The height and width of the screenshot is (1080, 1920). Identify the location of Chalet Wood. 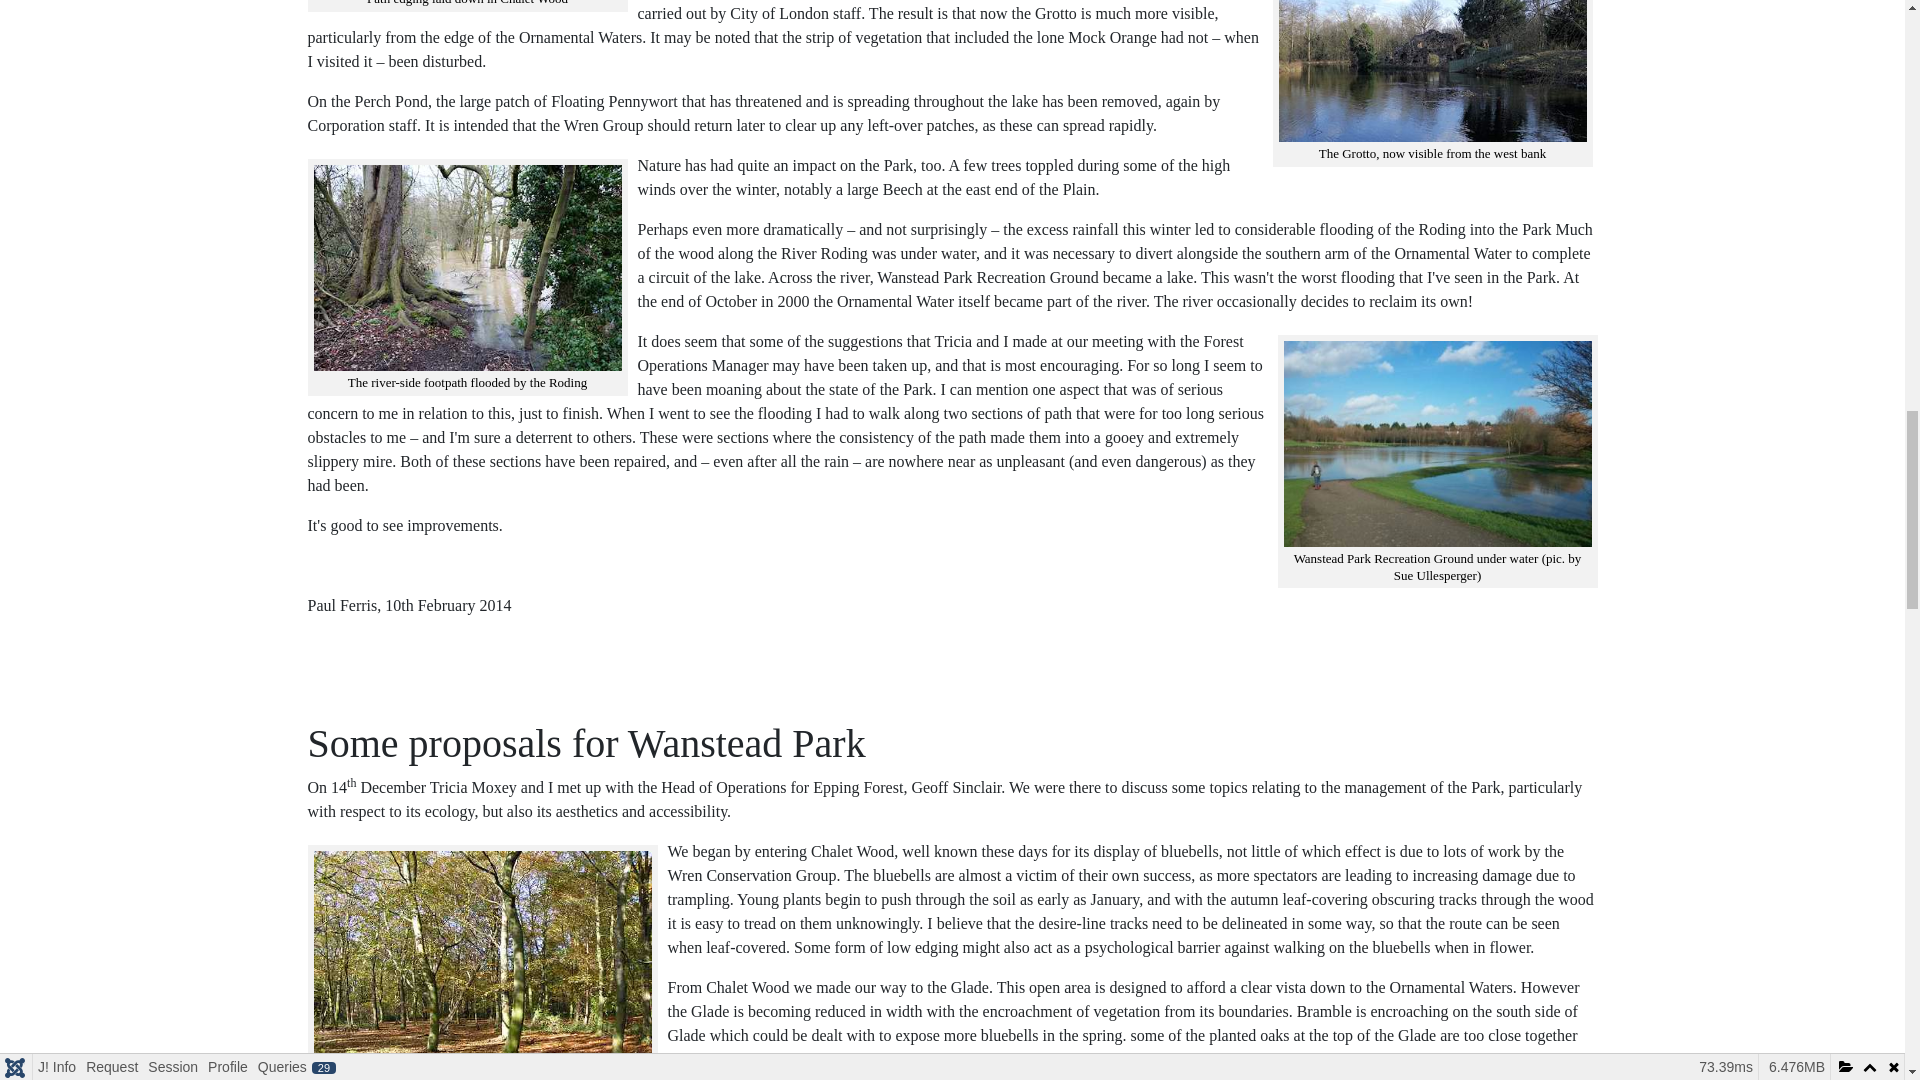
(483, 959).